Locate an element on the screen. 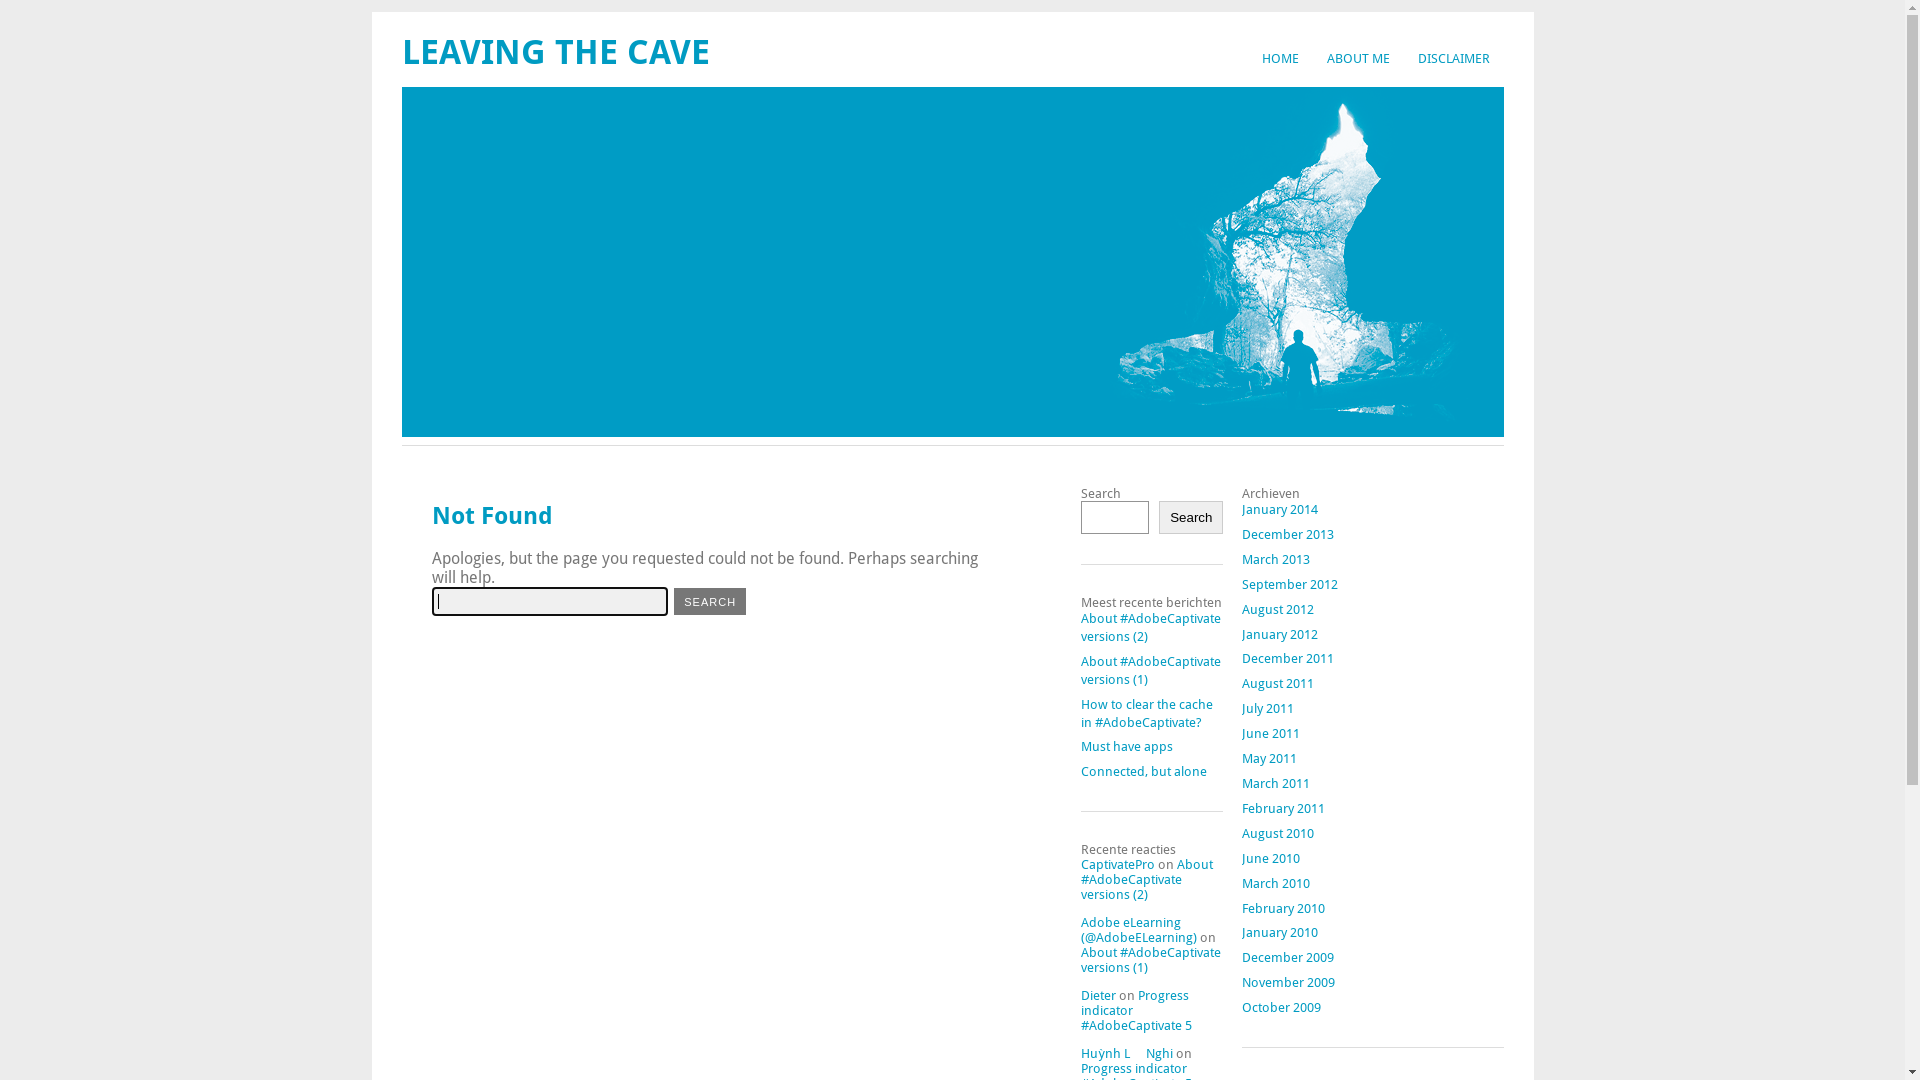  May 2011 is located at coordinates (1270, 758).